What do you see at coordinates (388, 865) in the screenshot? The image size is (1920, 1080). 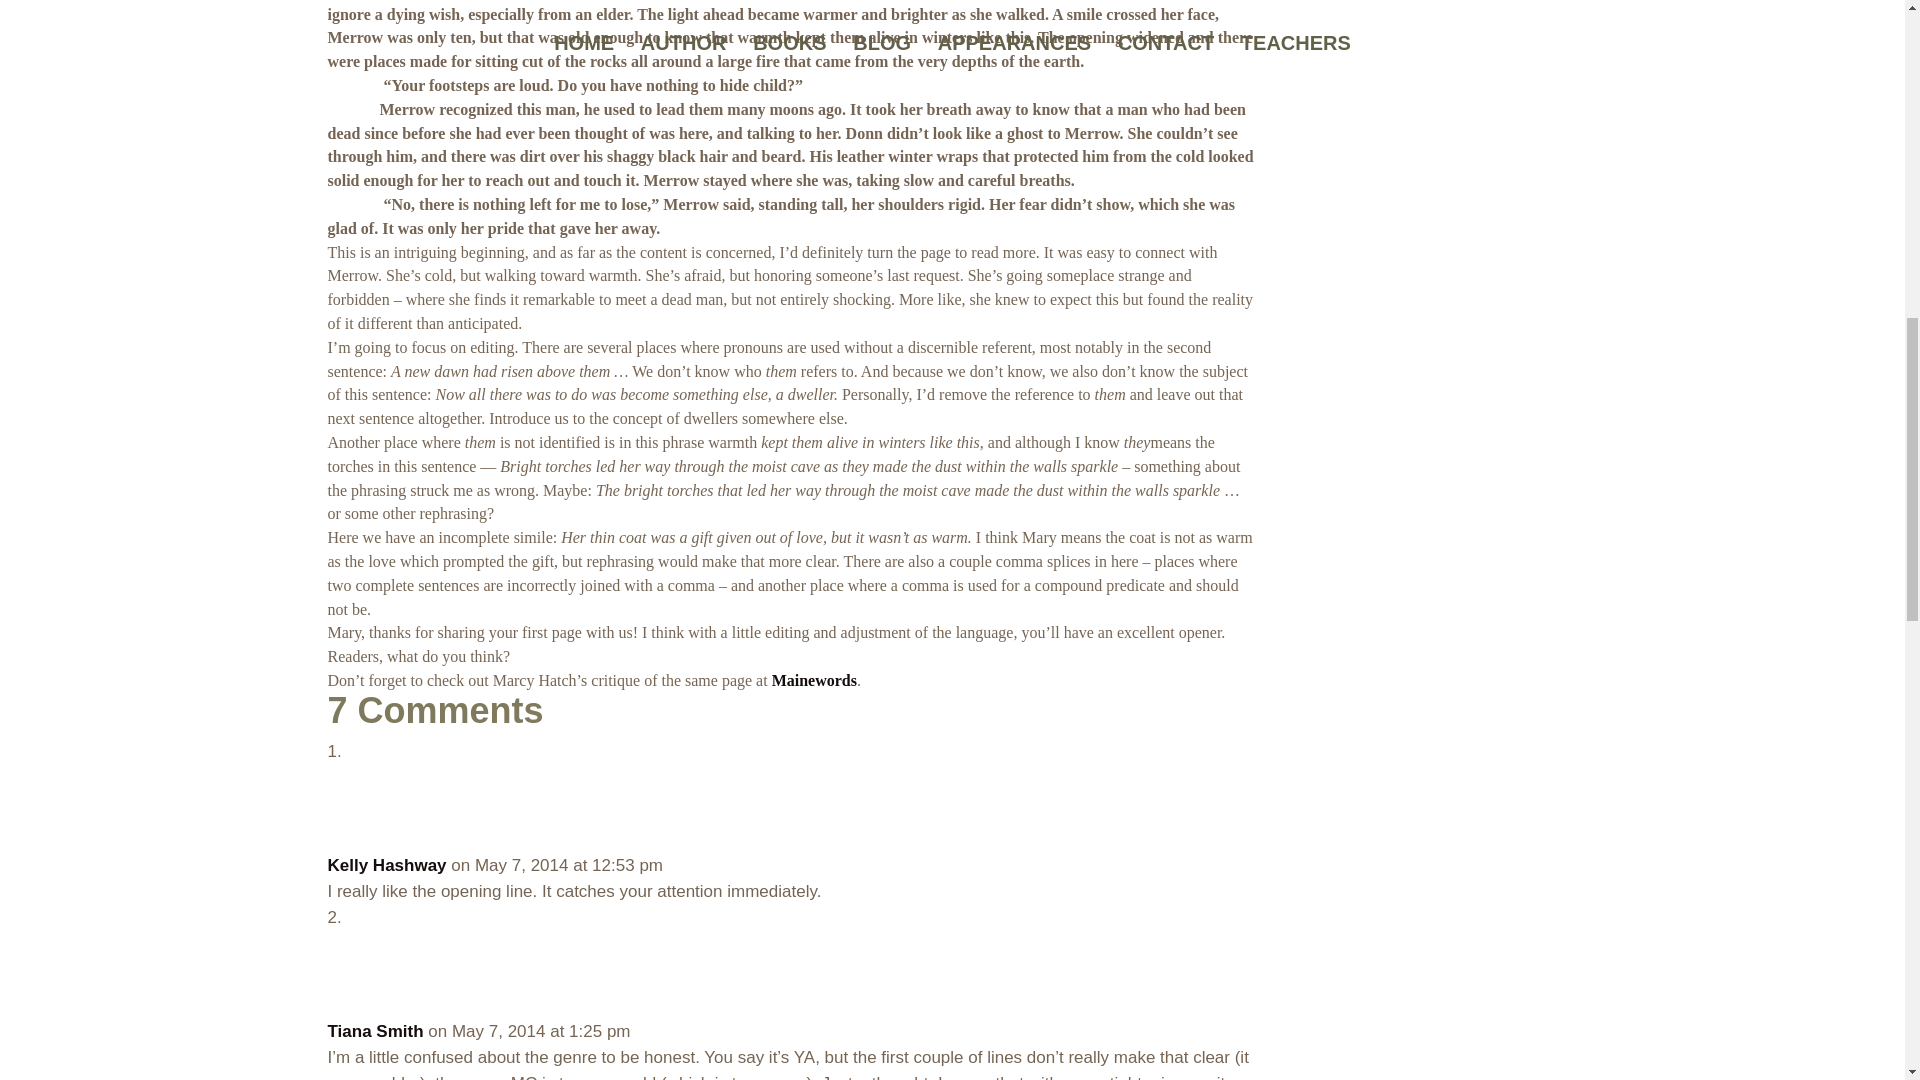 I see `Kelly Hashway` at bounding box center [388, 865].